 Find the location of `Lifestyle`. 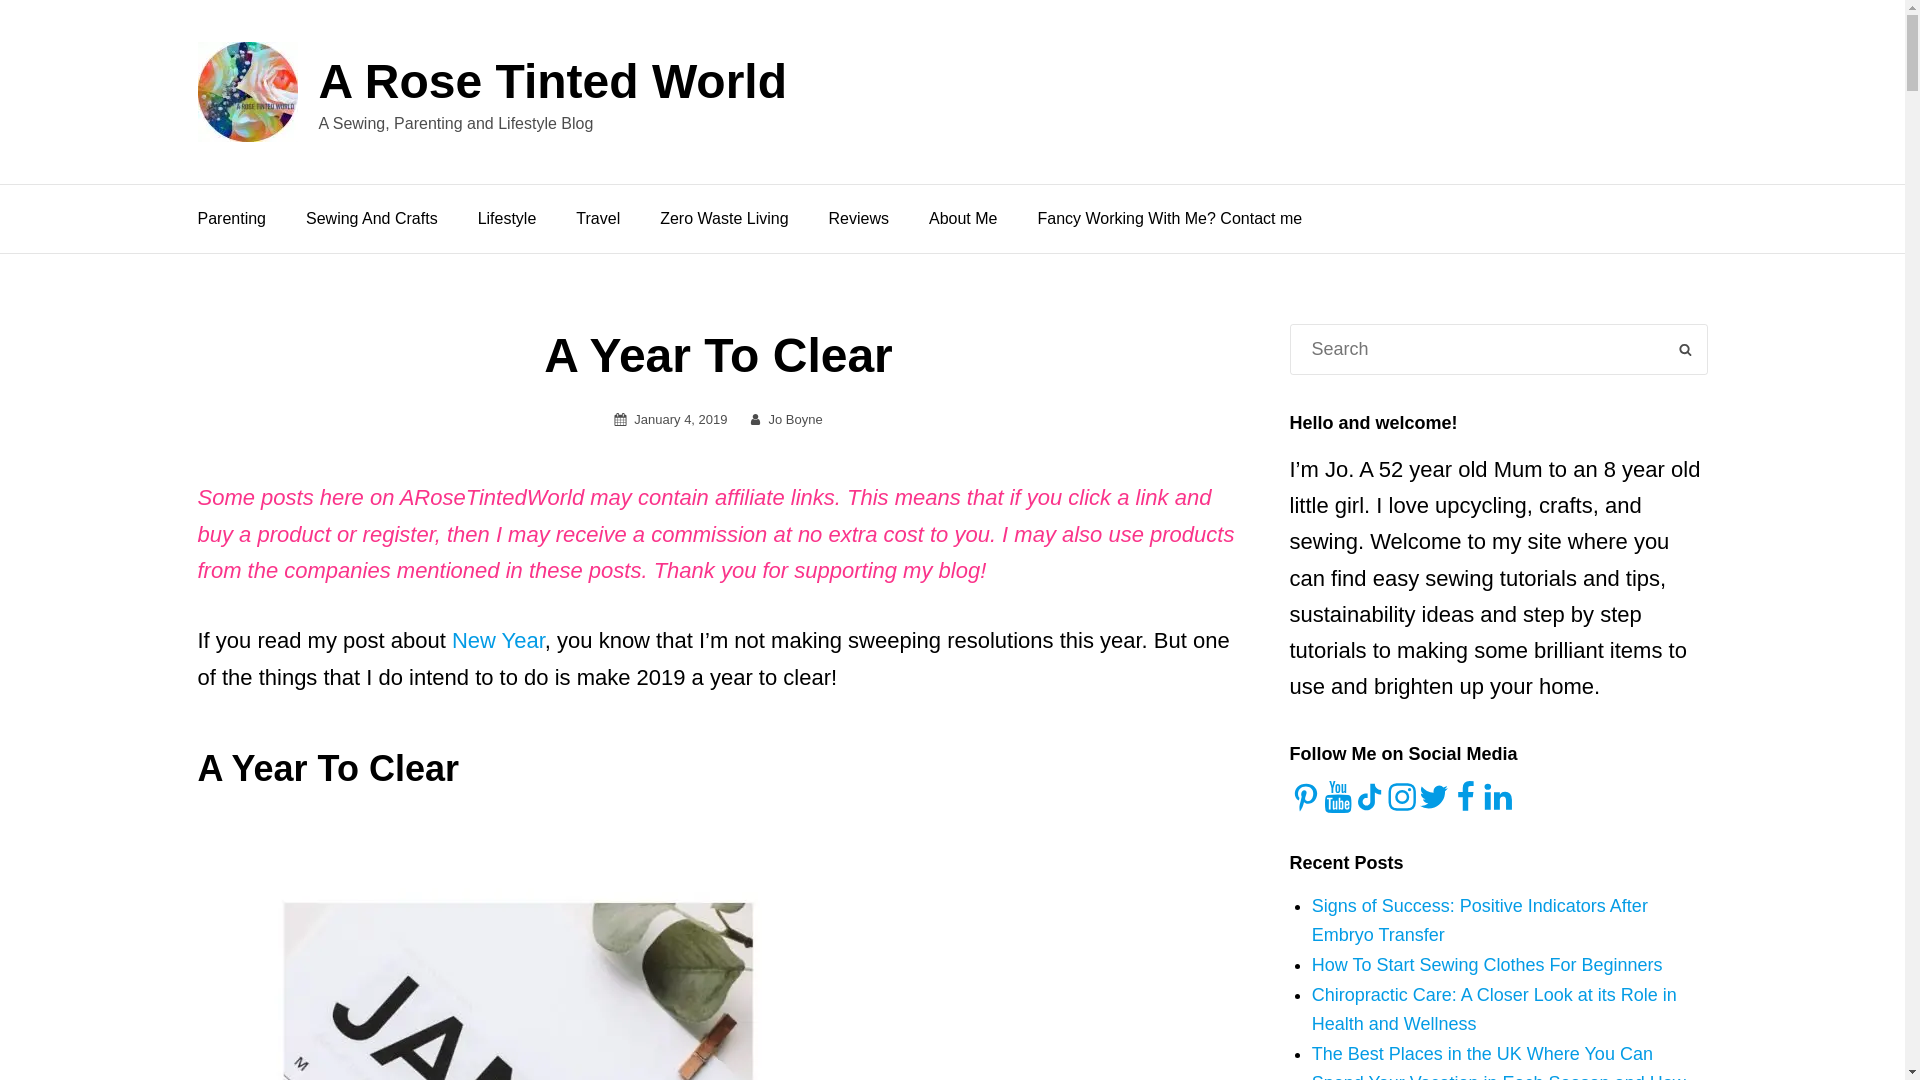

Lifestyle is located at coordinates (507, 218).